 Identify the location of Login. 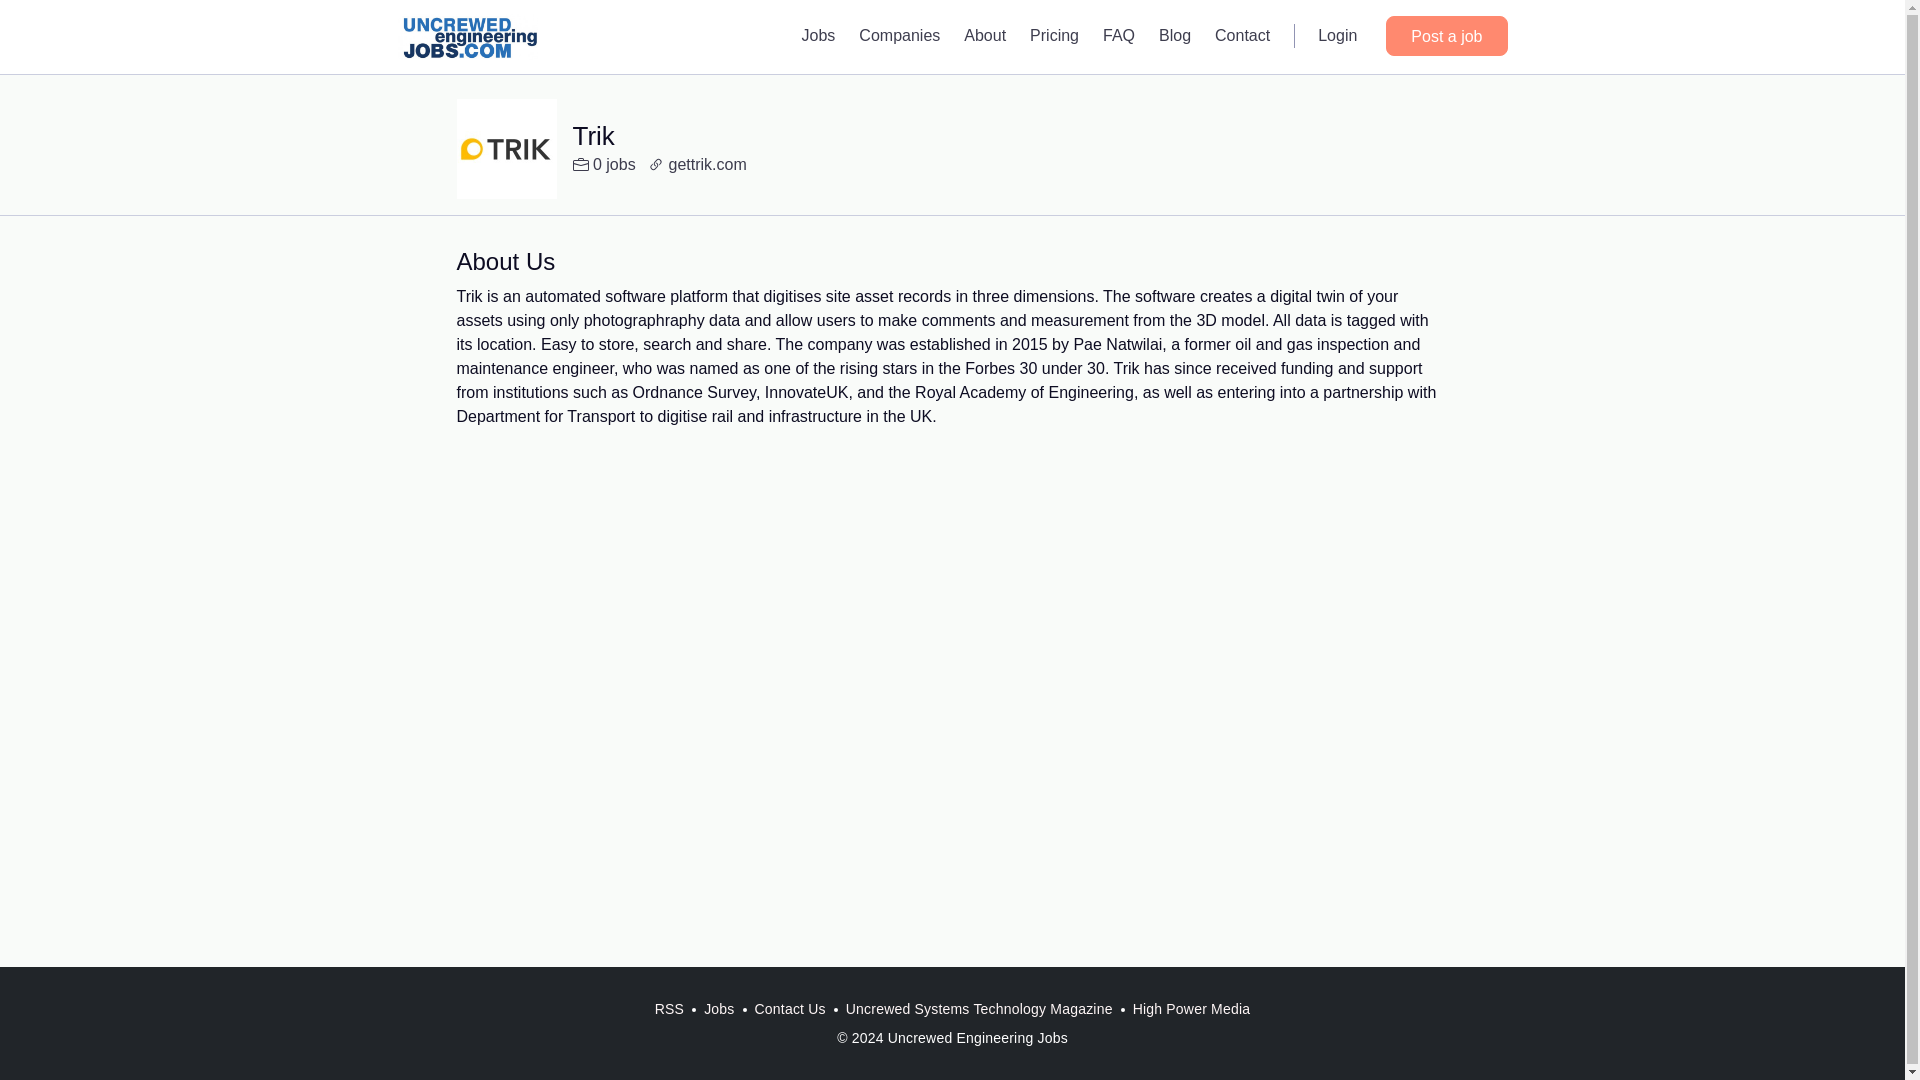
(1336, 35).